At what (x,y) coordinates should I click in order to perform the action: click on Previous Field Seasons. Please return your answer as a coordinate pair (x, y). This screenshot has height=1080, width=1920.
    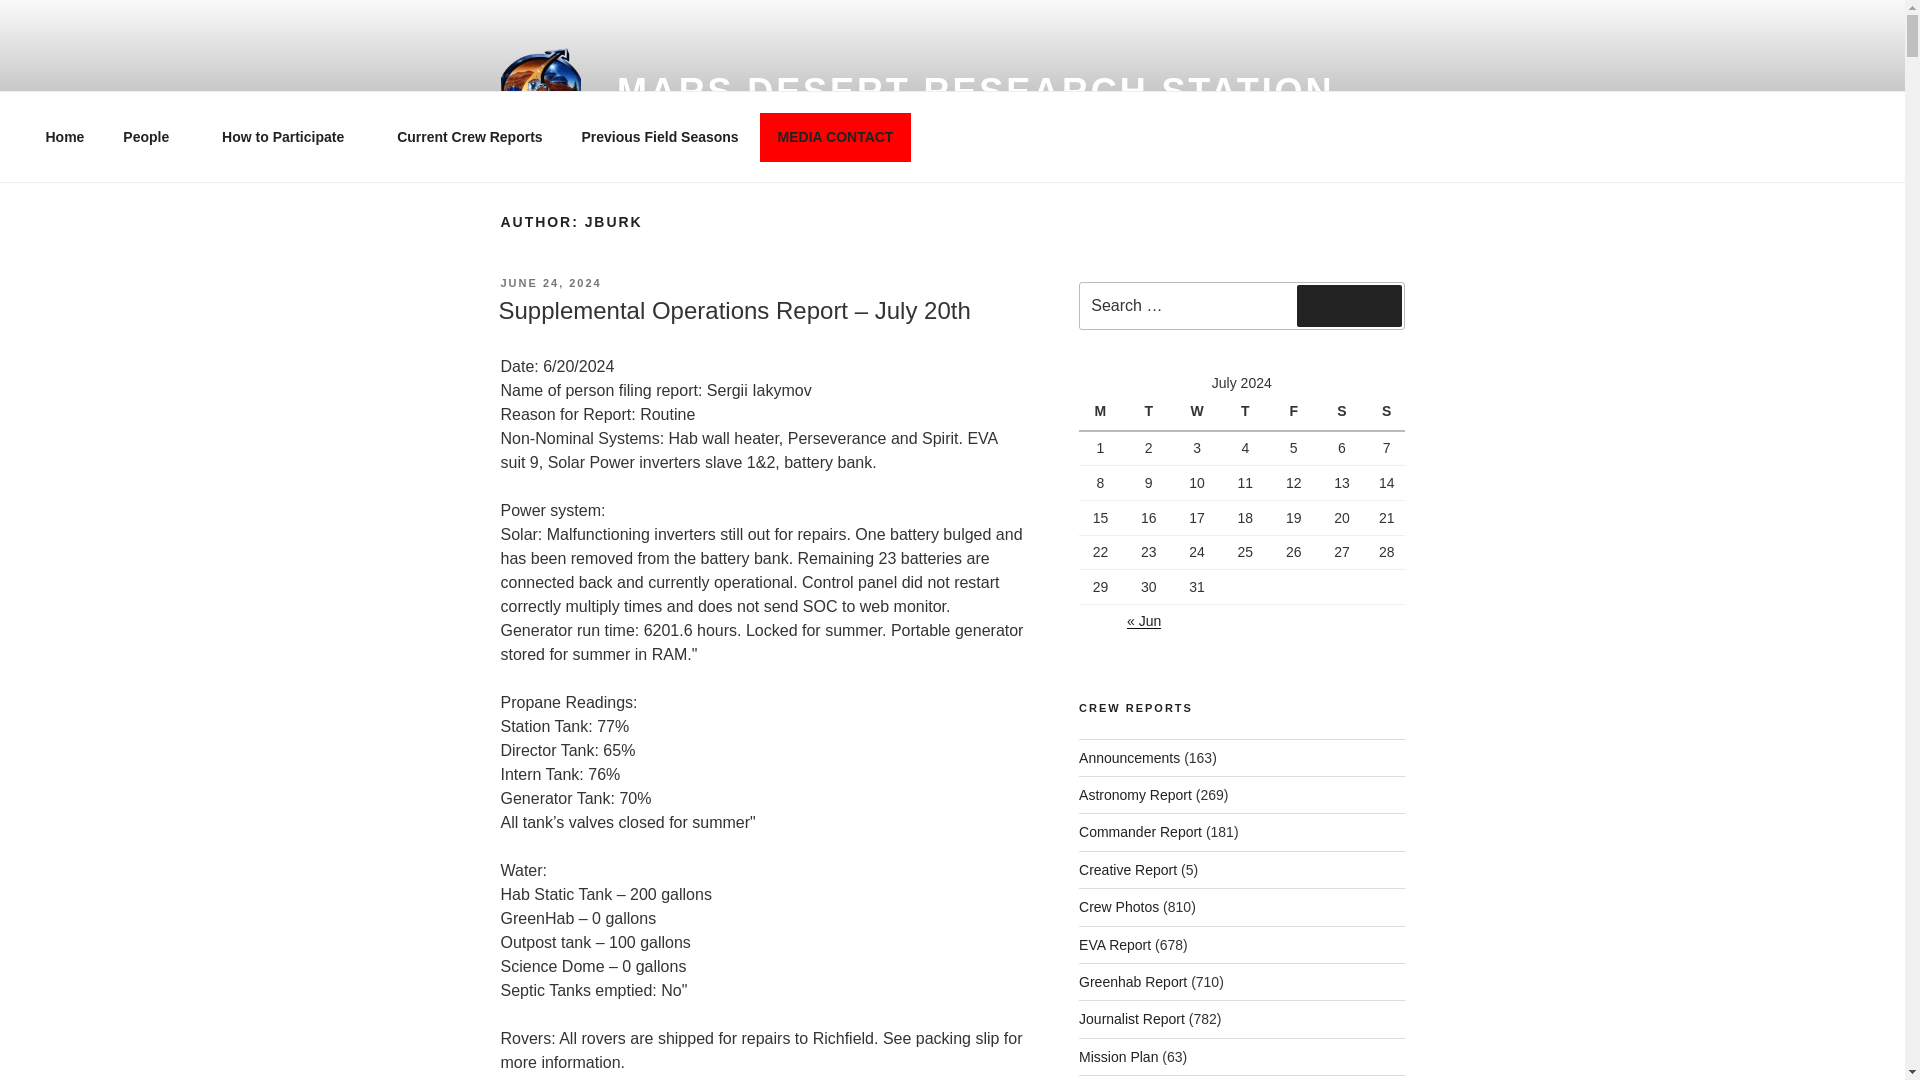
    Looking at the image, I should click on (660, 136).